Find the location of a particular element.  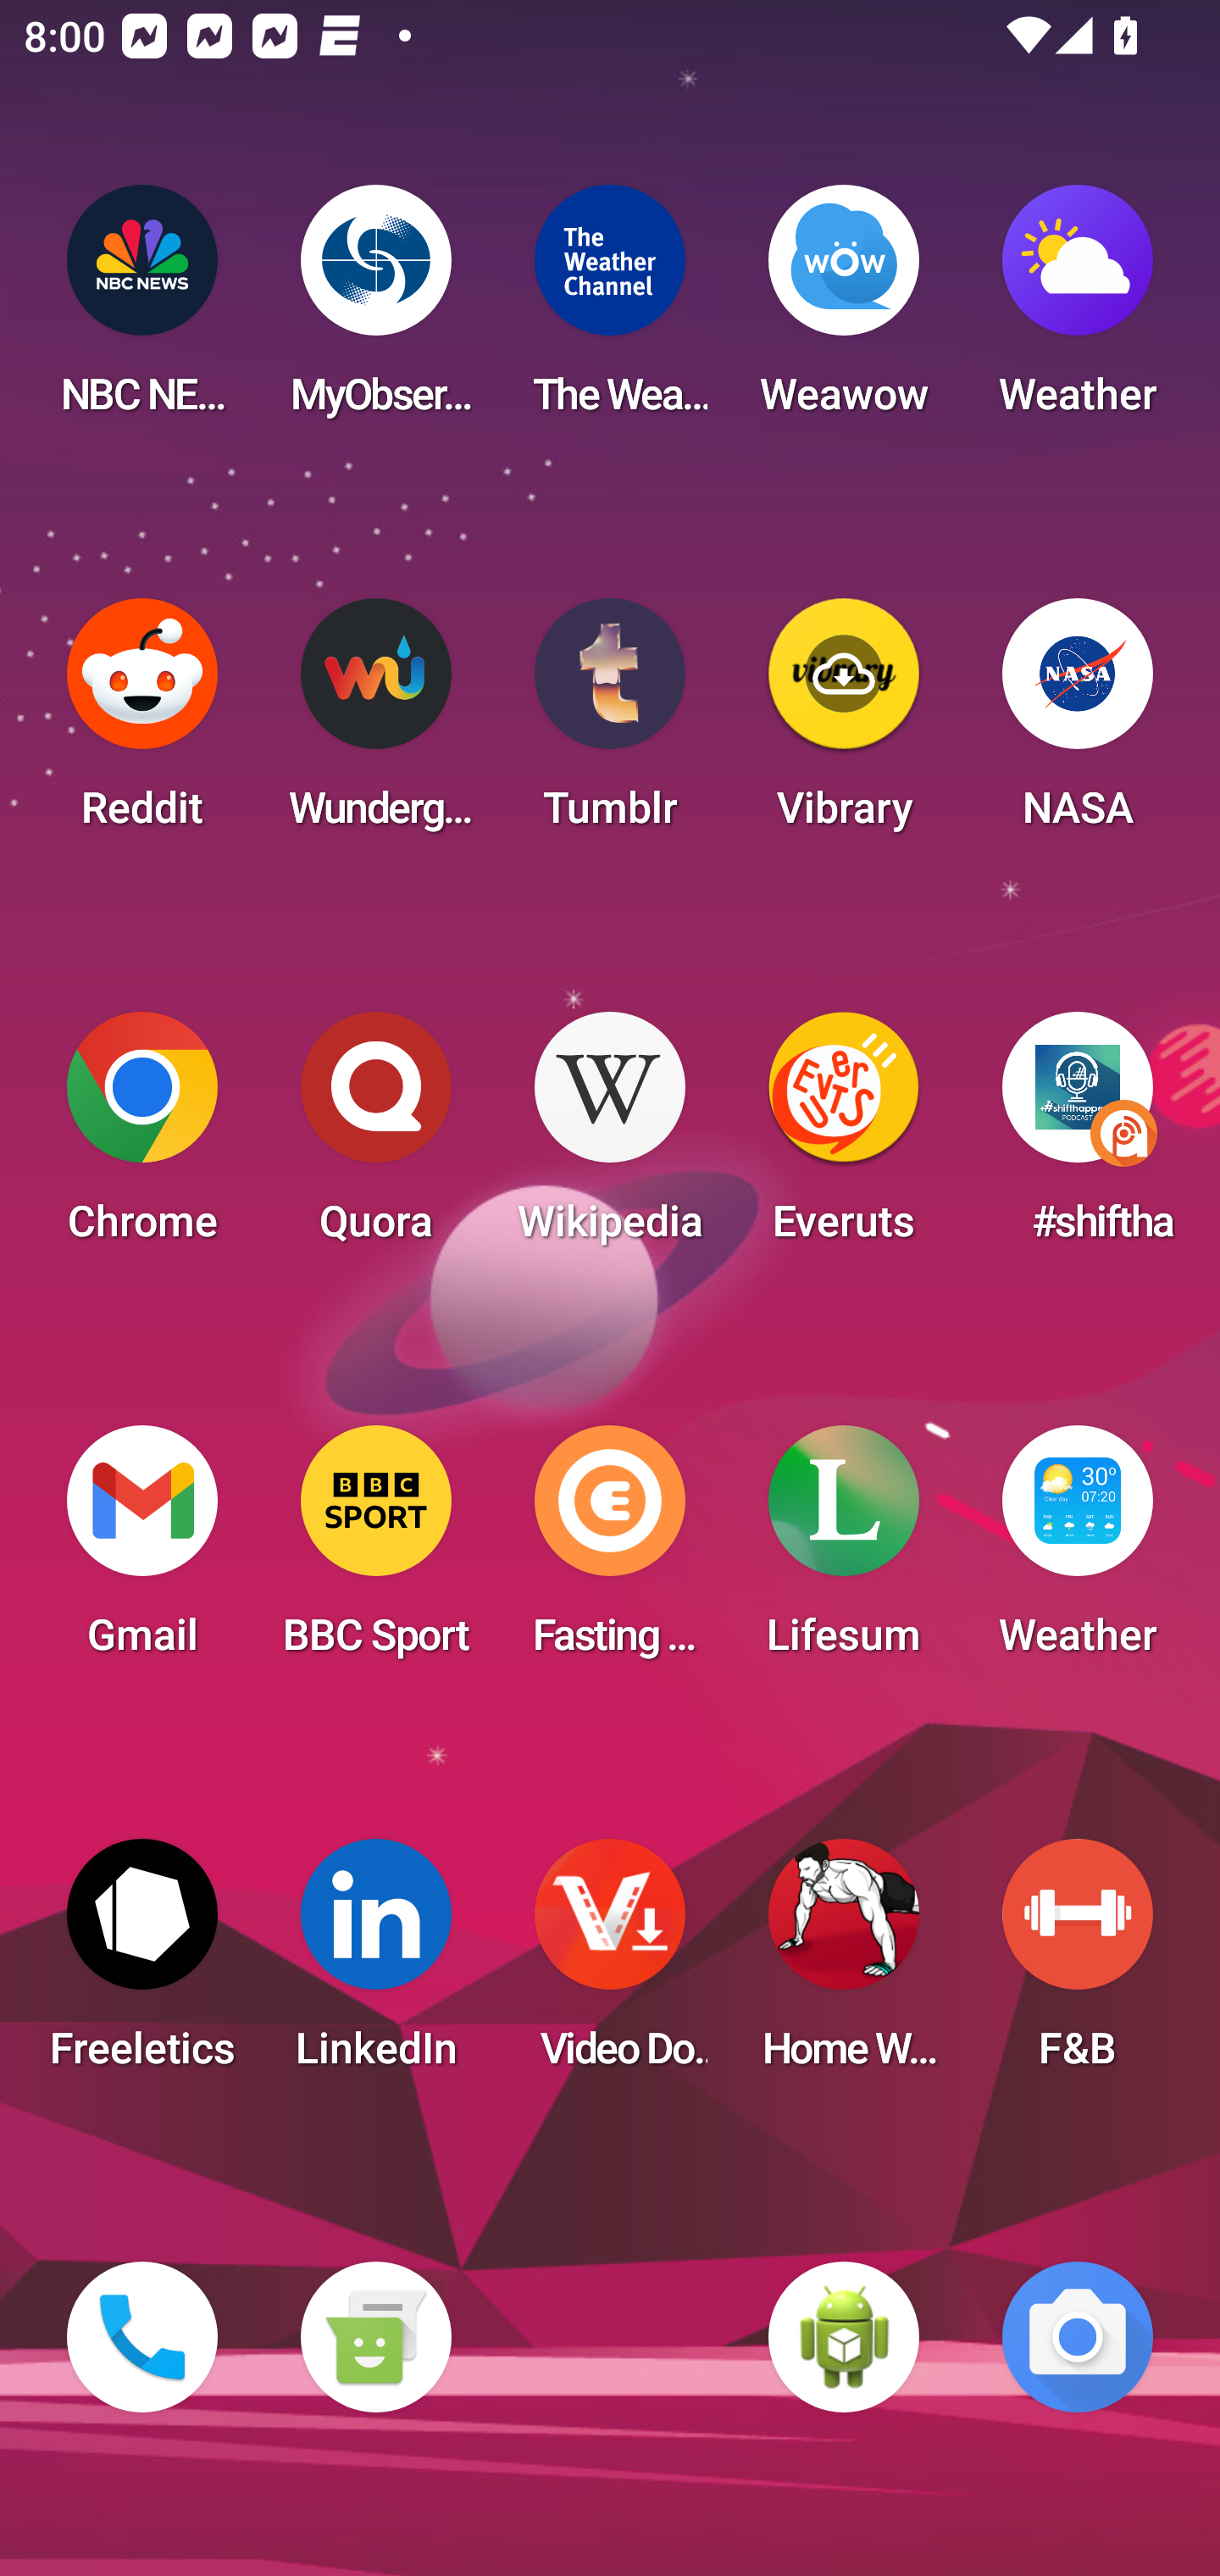

Weather is located at coordinates (1078, 1551).